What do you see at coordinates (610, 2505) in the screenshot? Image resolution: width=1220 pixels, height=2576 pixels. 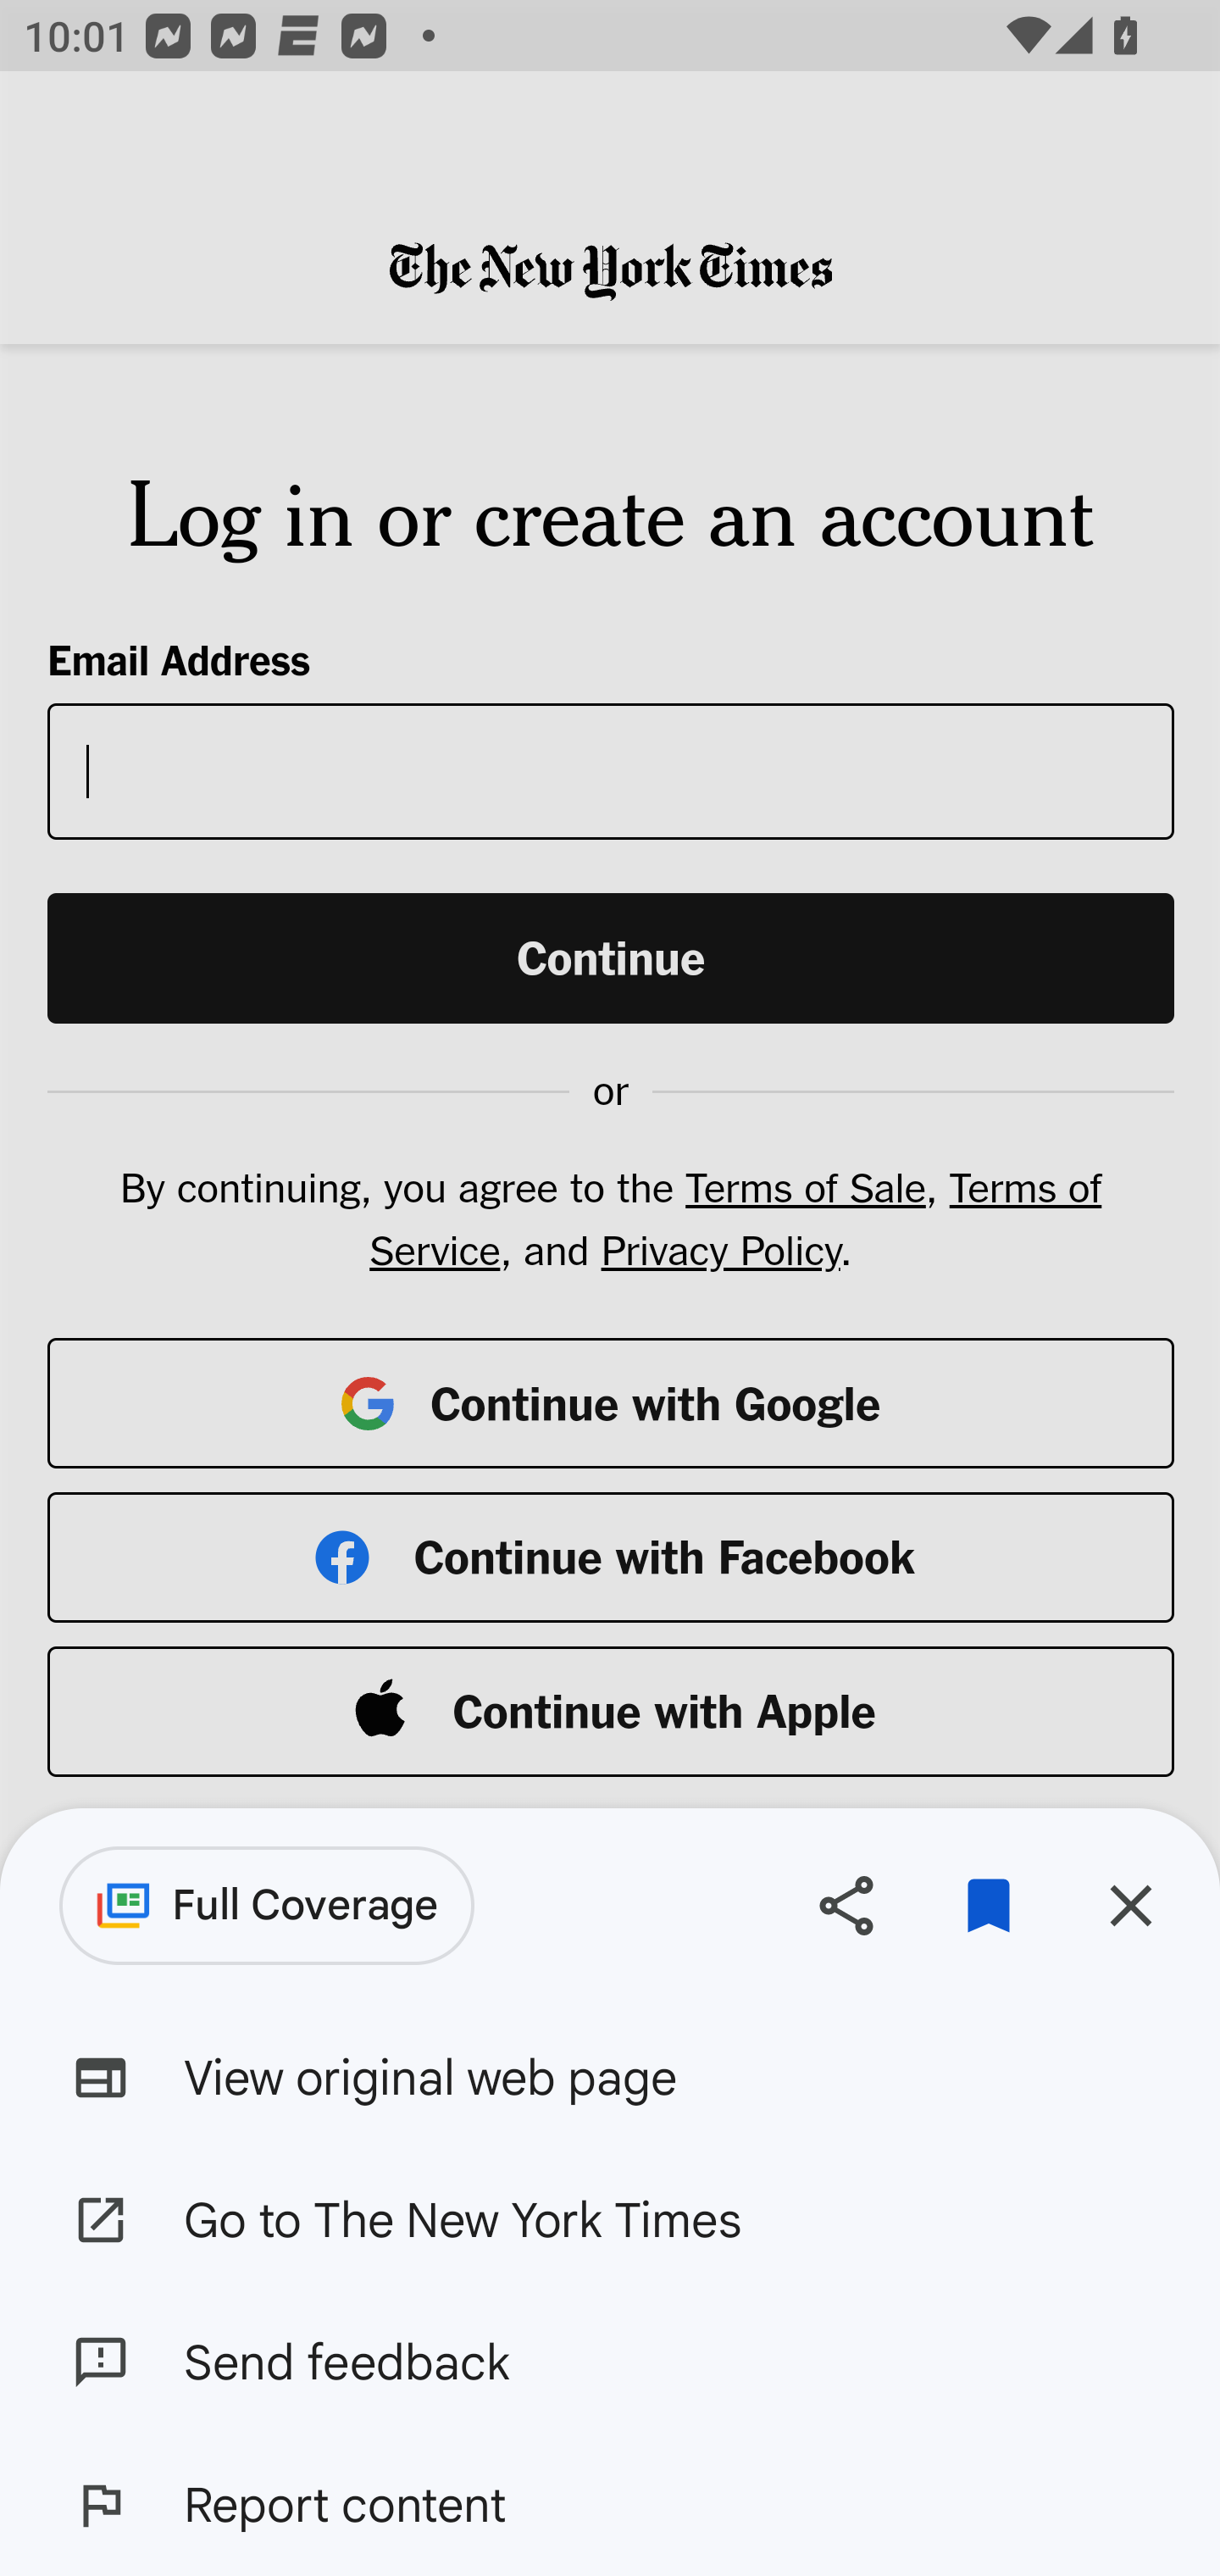 I see `Report content` at bounding box center [610, 2505].